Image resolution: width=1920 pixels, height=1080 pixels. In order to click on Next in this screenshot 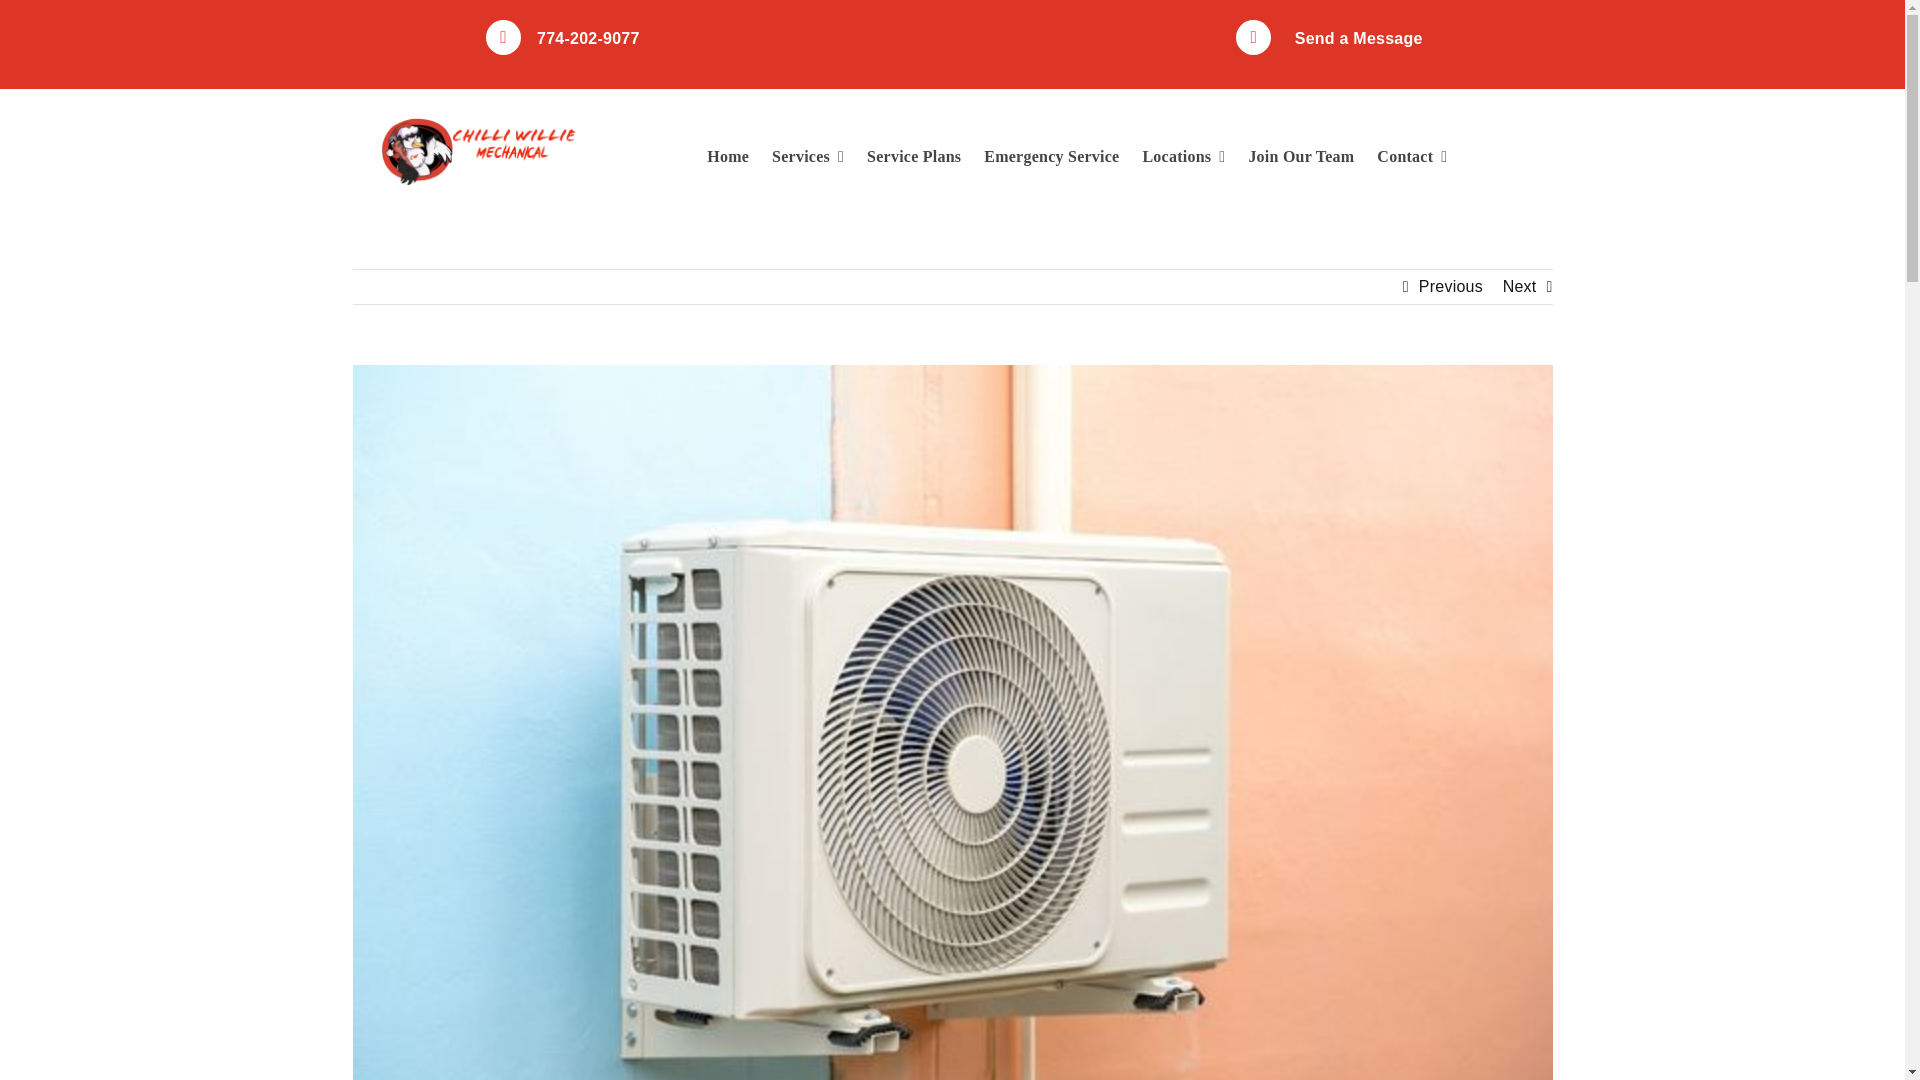, I will do `click(1520, 286)`.